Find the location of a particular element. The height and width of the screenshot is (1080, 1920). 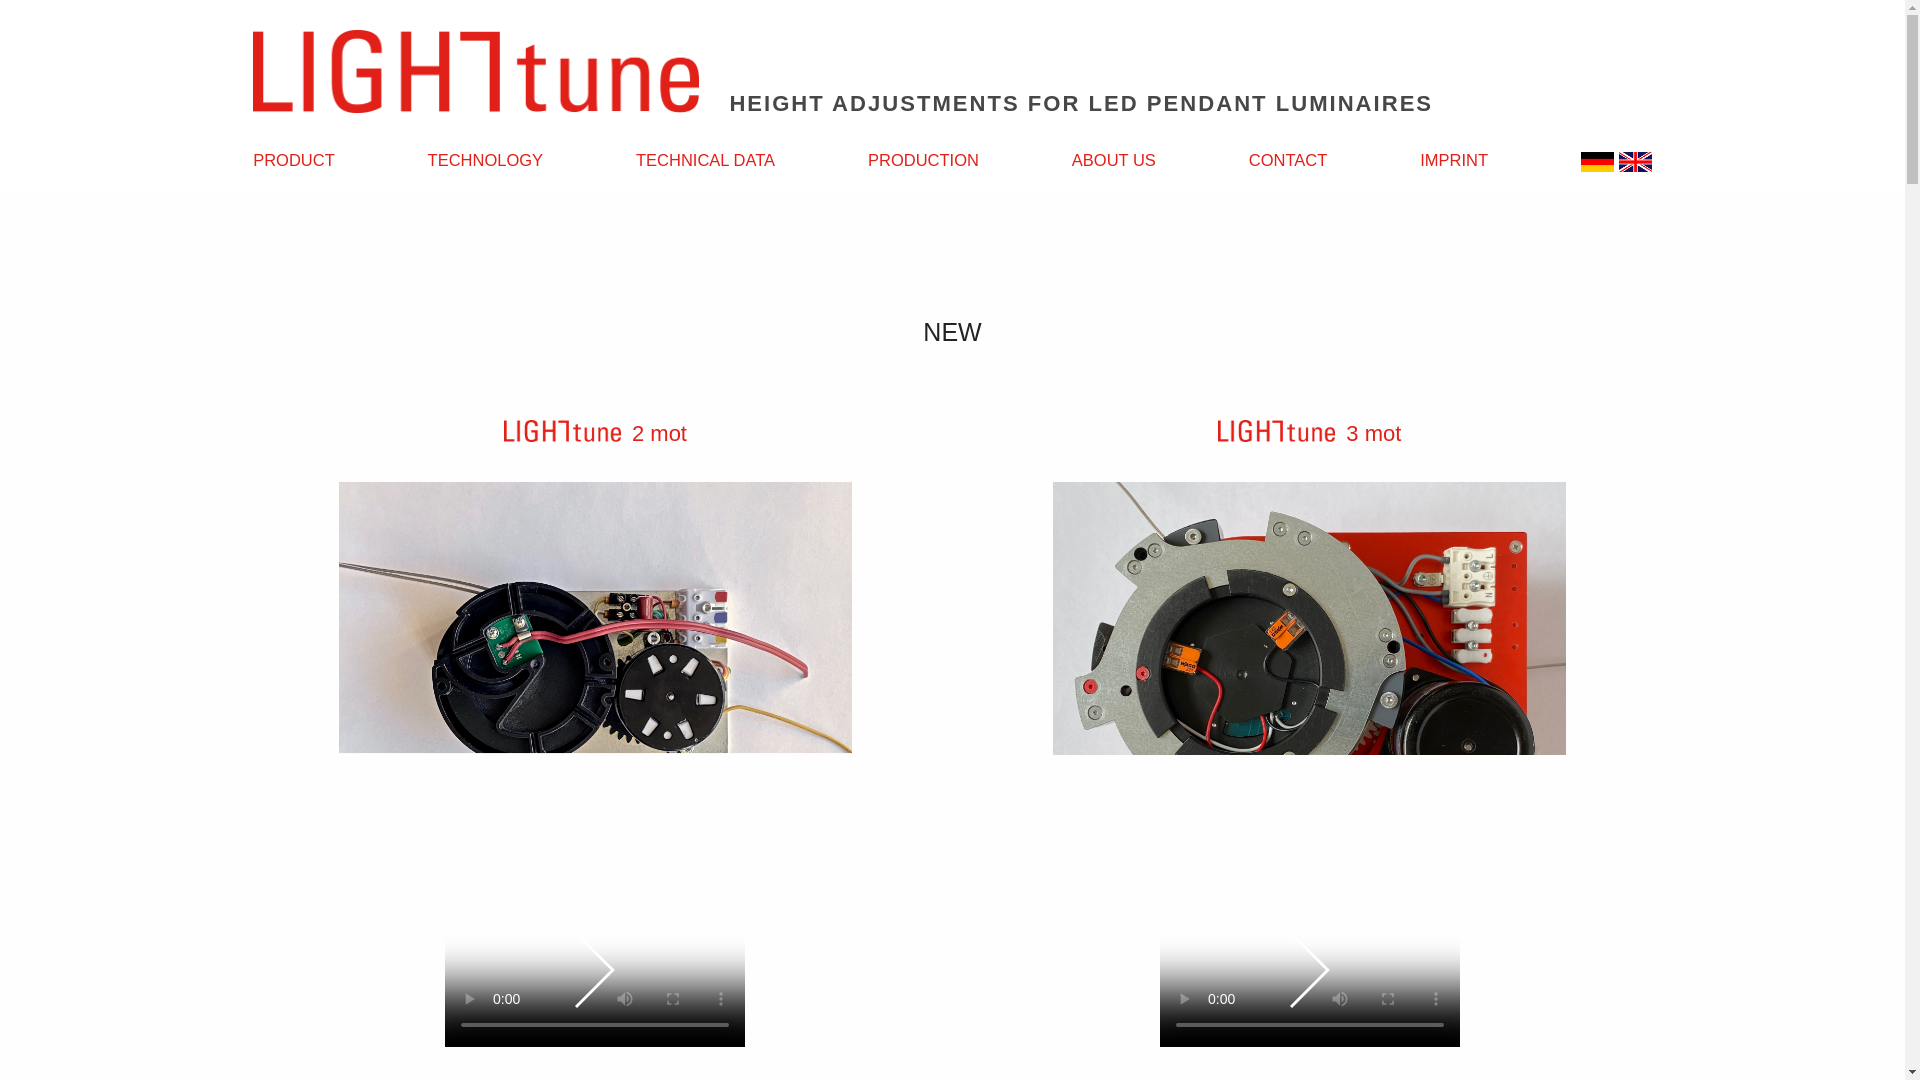

PRODUCT is located at coordinates (299, 160).